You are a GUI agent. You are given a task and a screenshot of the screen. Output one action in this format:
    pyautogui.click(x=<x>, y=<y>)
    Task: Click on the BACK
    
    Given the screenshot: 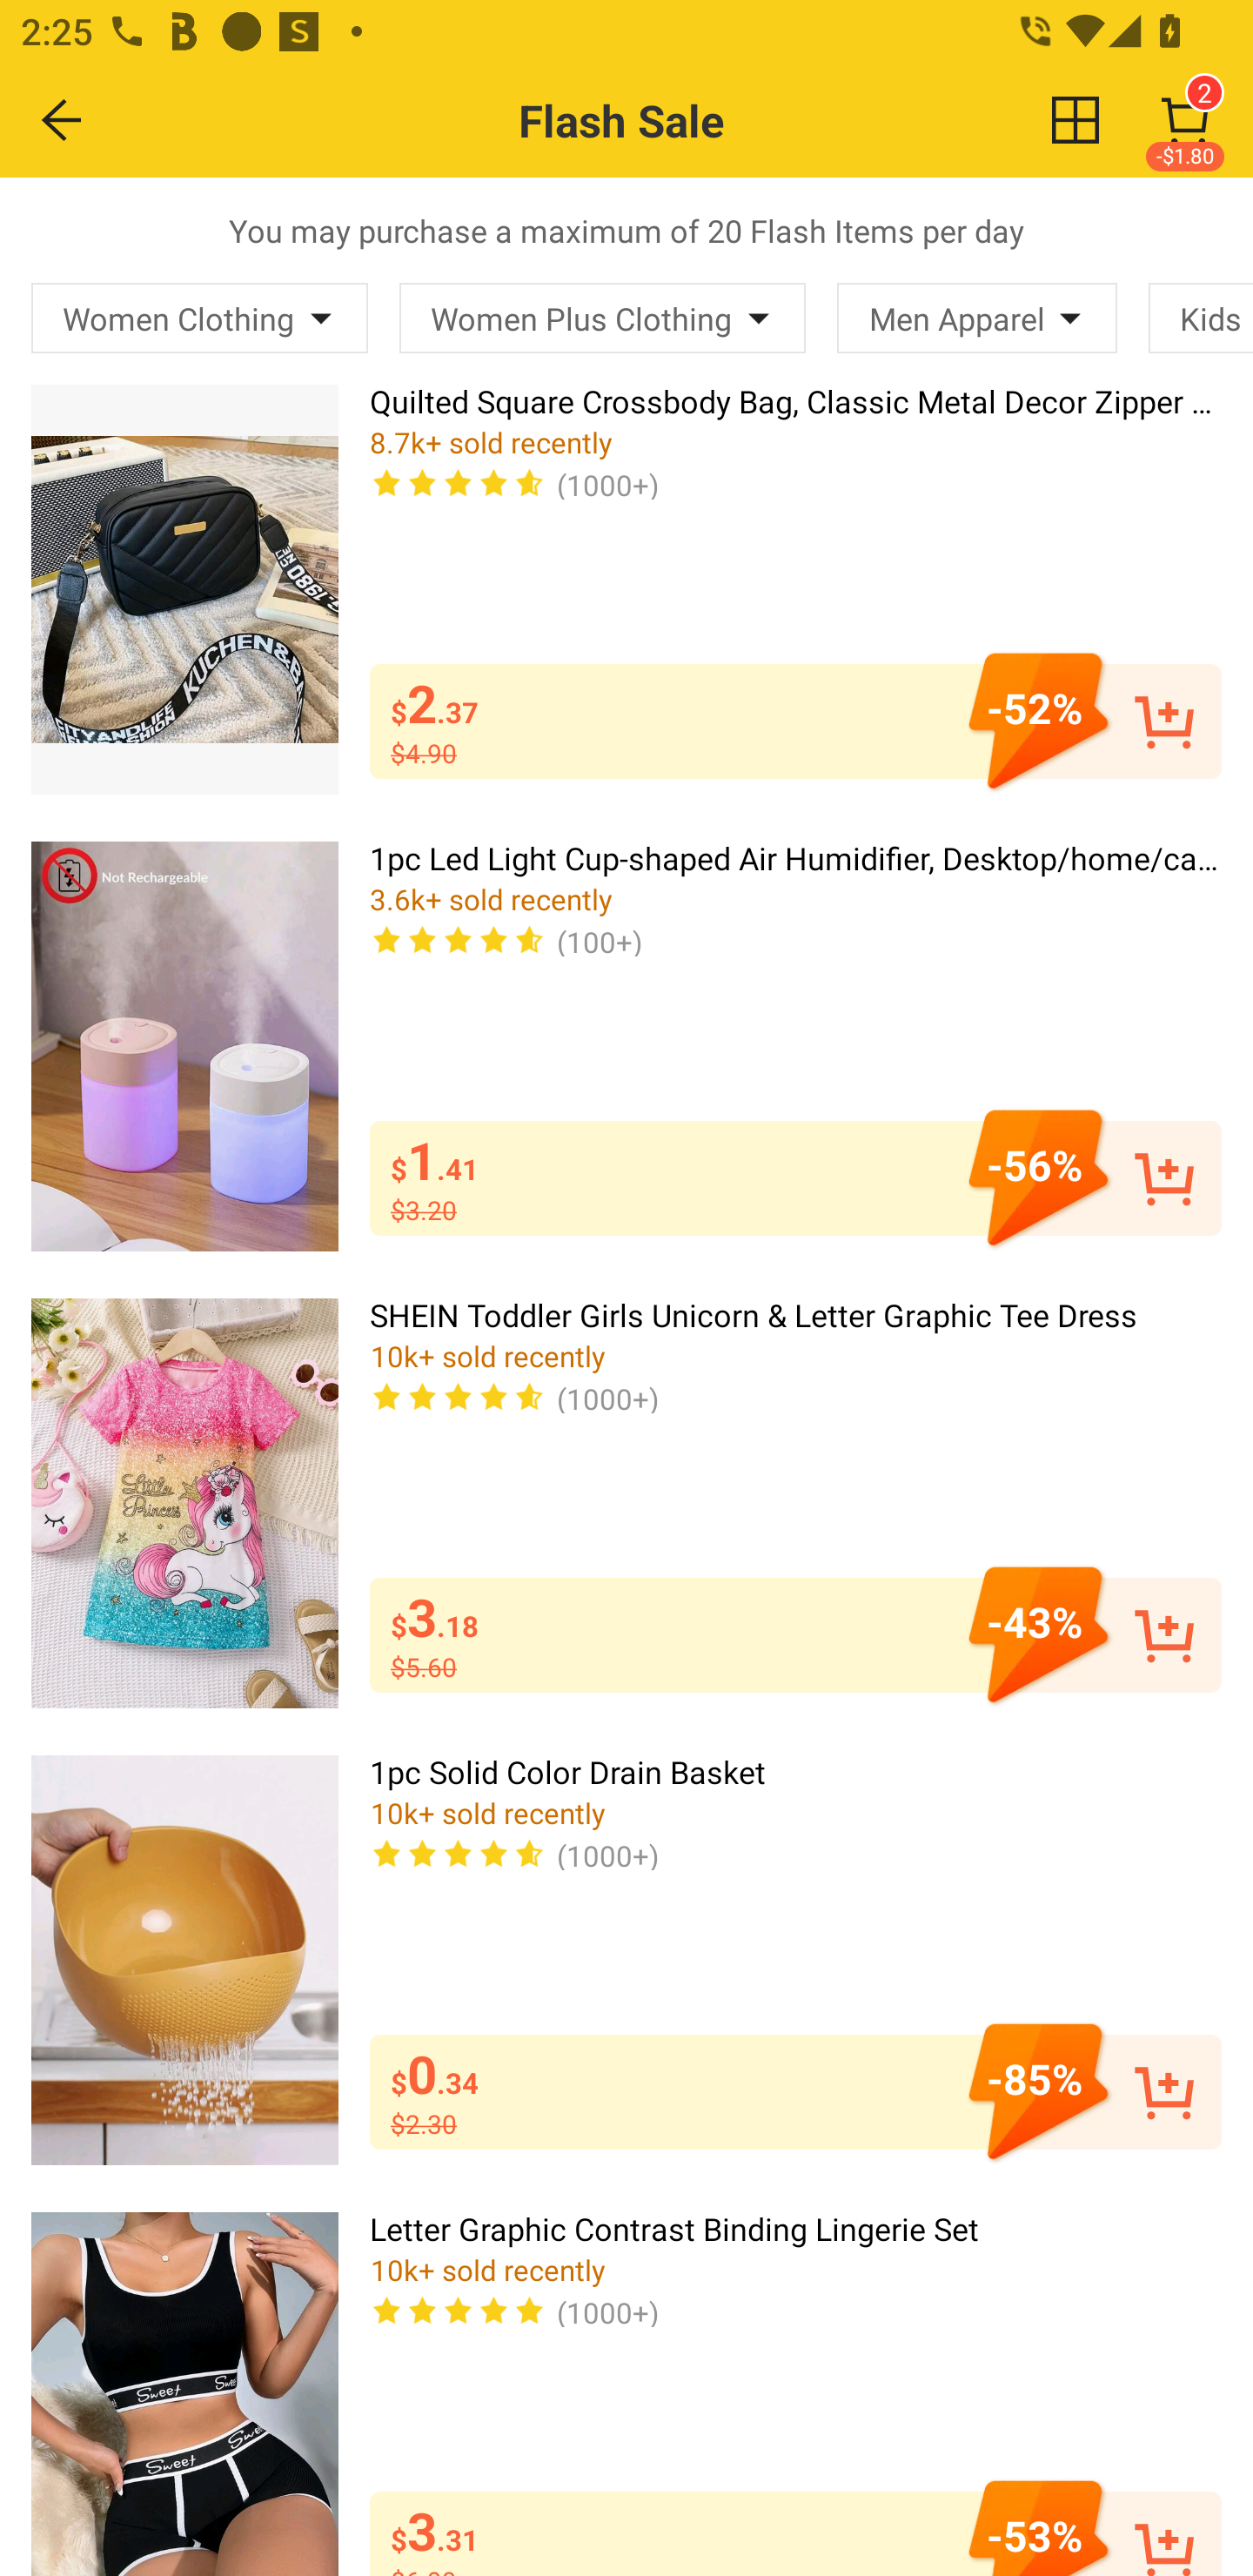 What is the action you would take?
    pyautogui.click(x=63, y=119)
    